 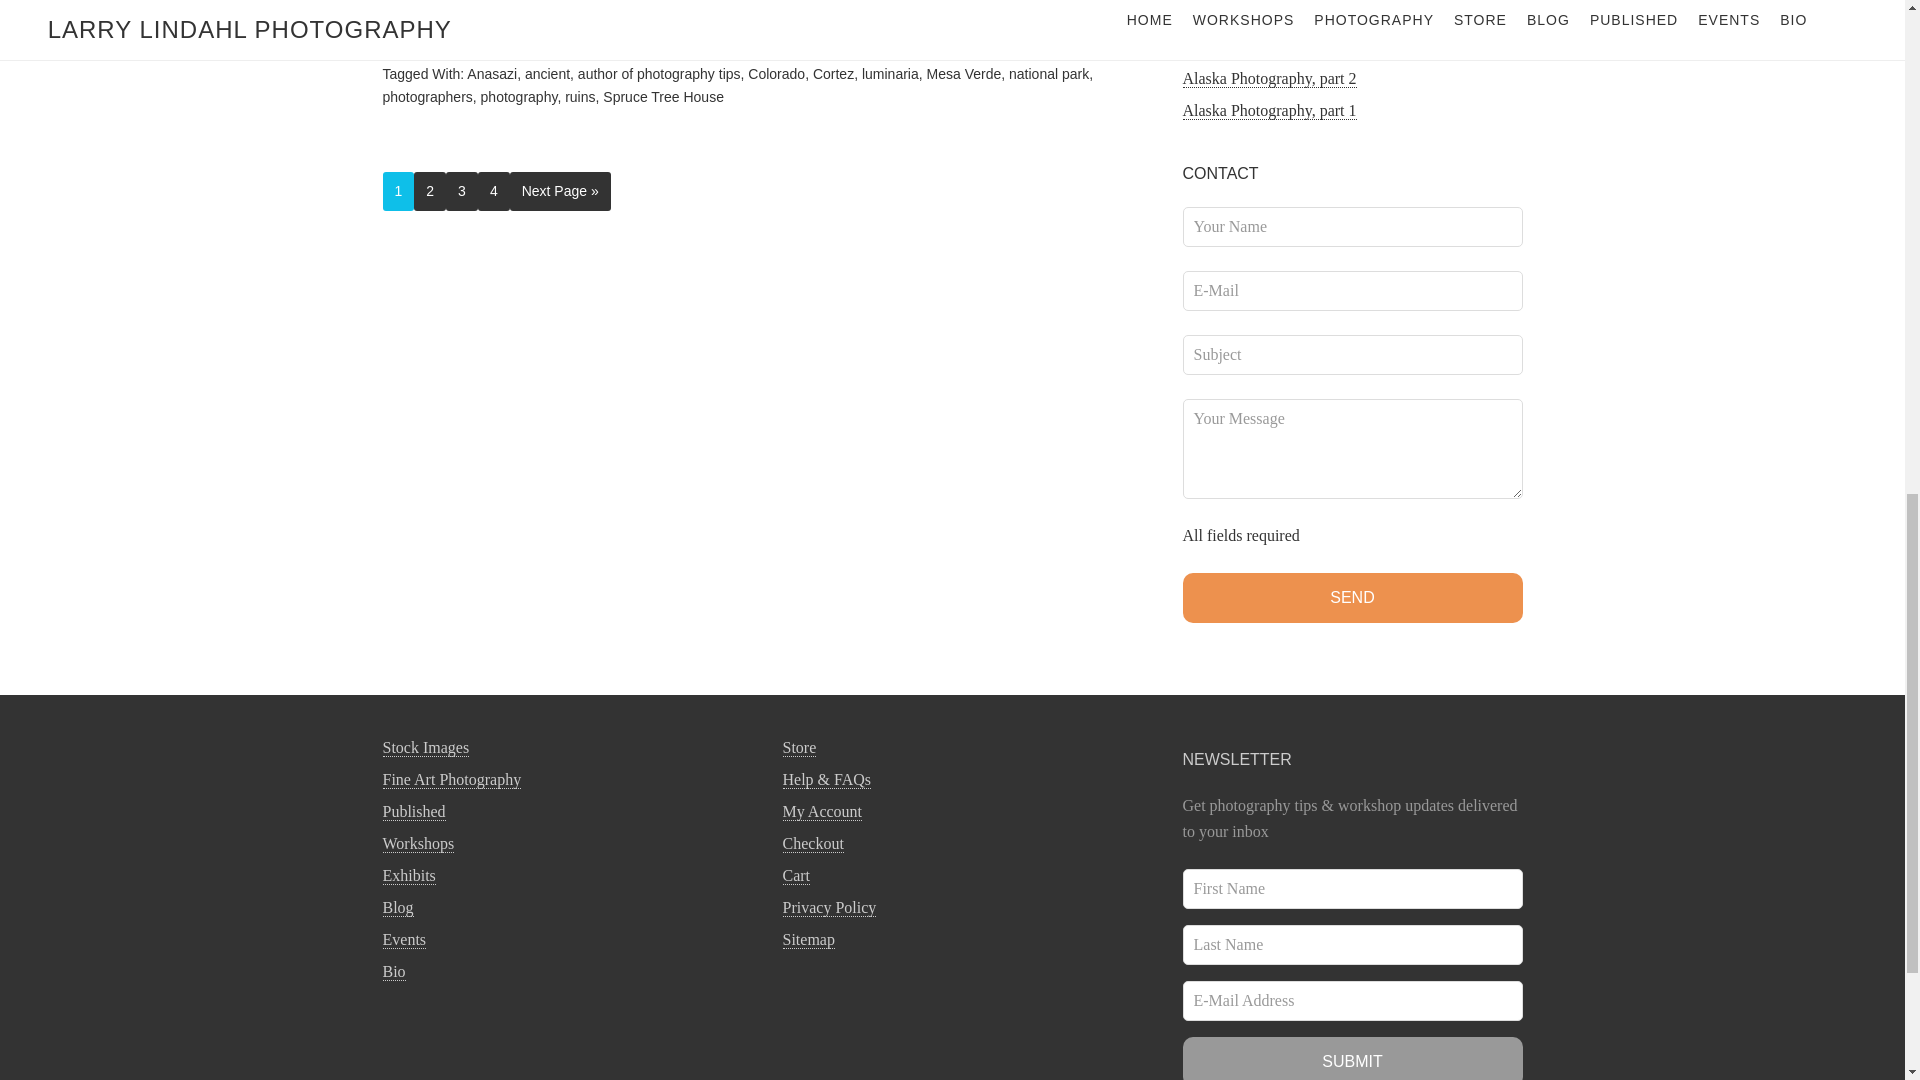 I want to click on Submit, so click(x=1352, y=1058).